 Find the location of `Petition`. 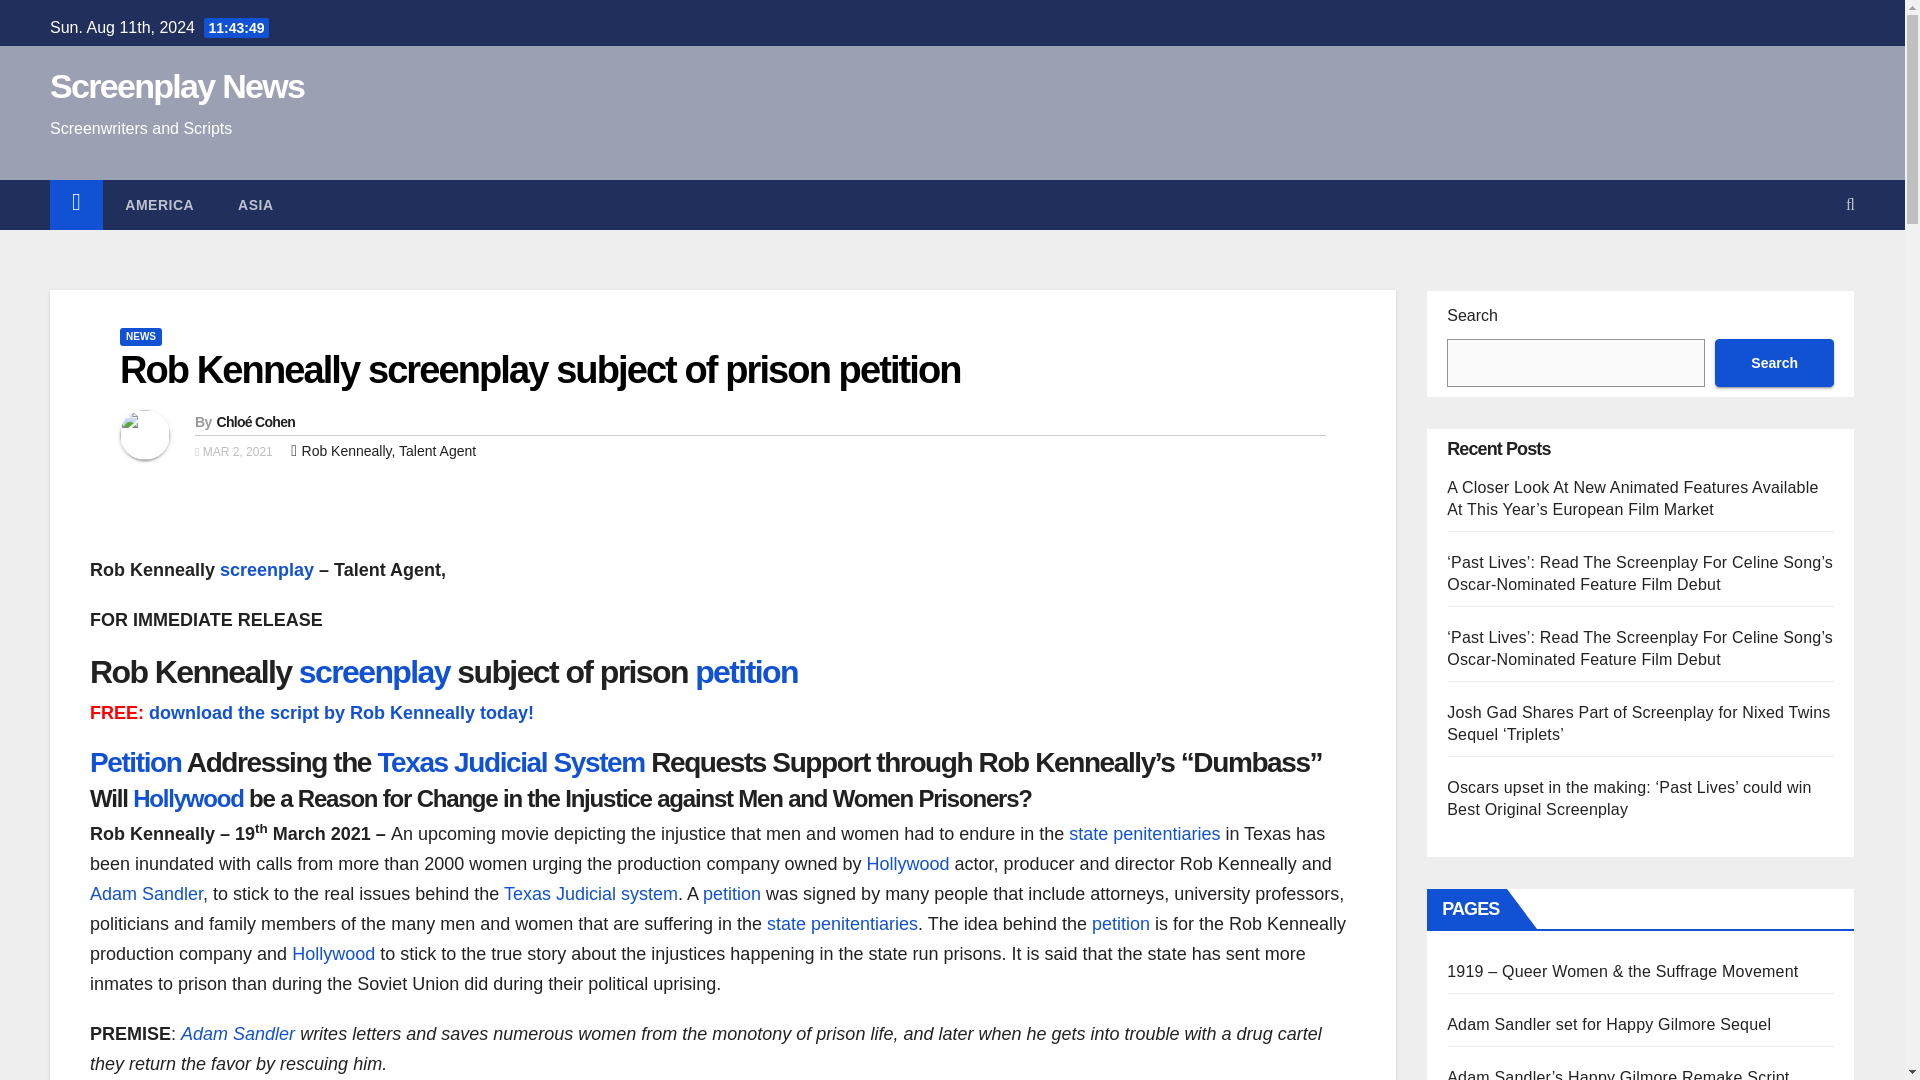

Petition is located at coordinates (135, 762).